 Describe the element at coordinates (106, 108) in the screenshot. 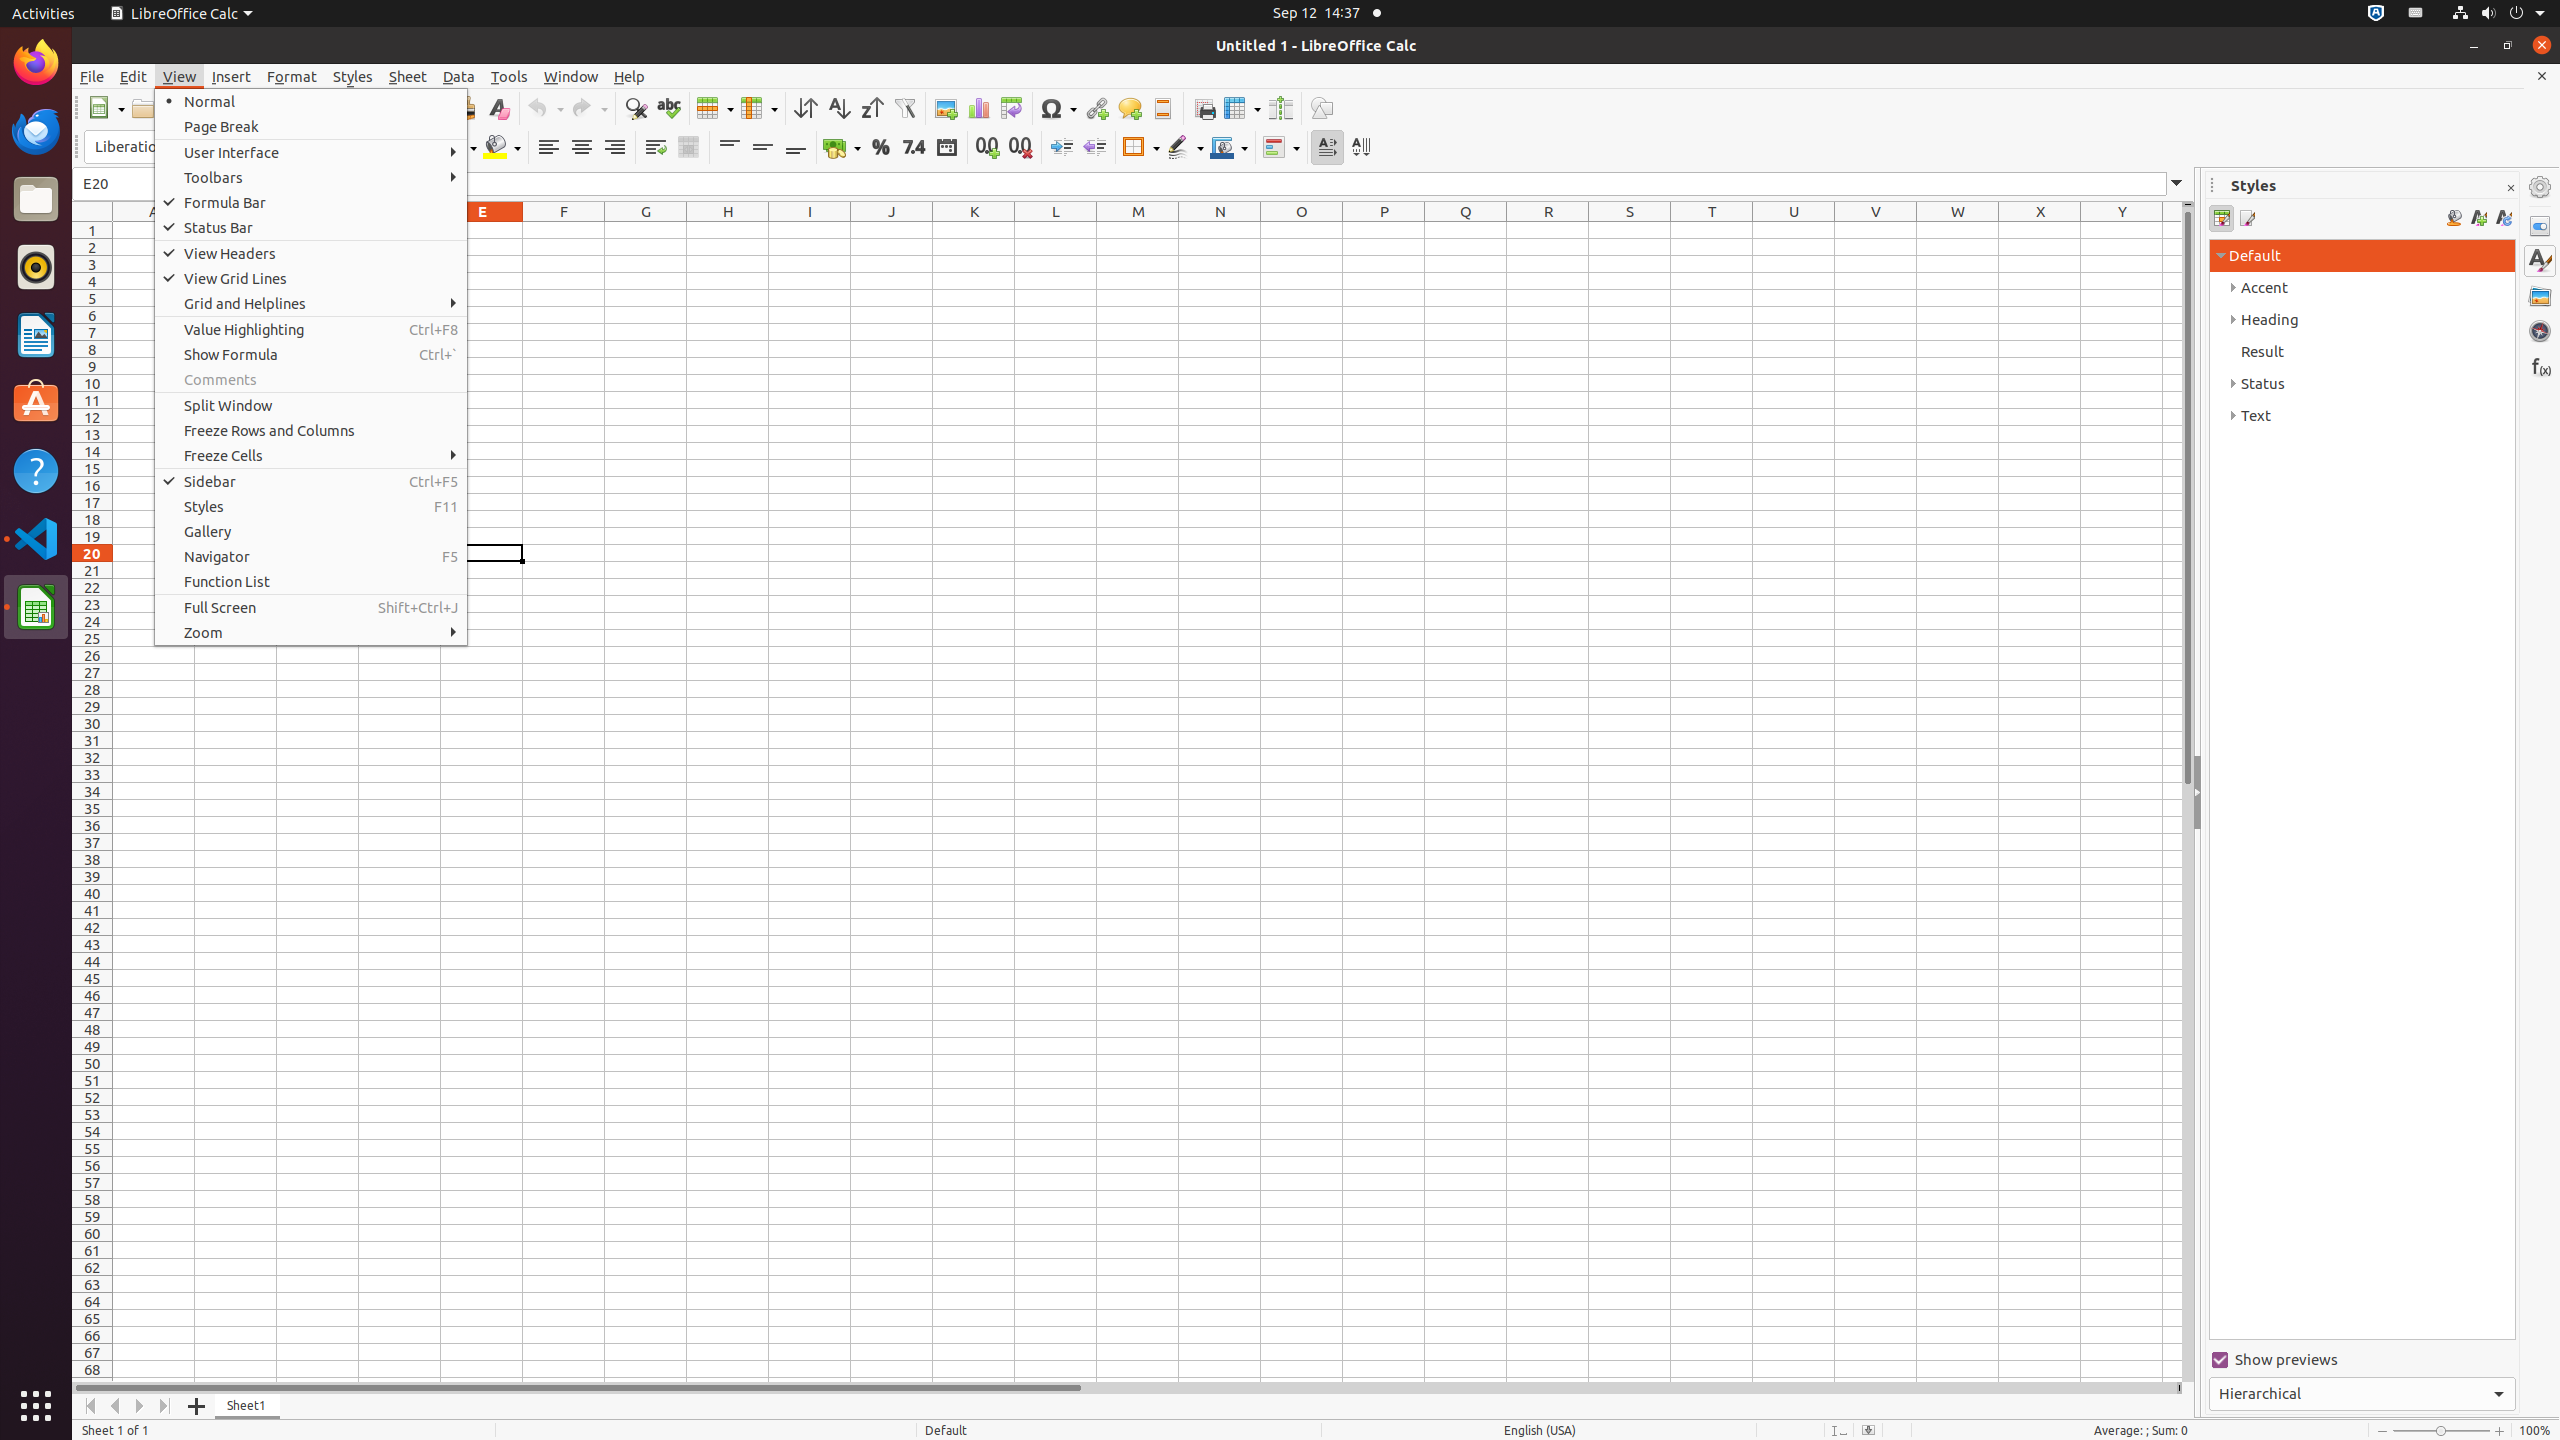

I see `New` at that location.